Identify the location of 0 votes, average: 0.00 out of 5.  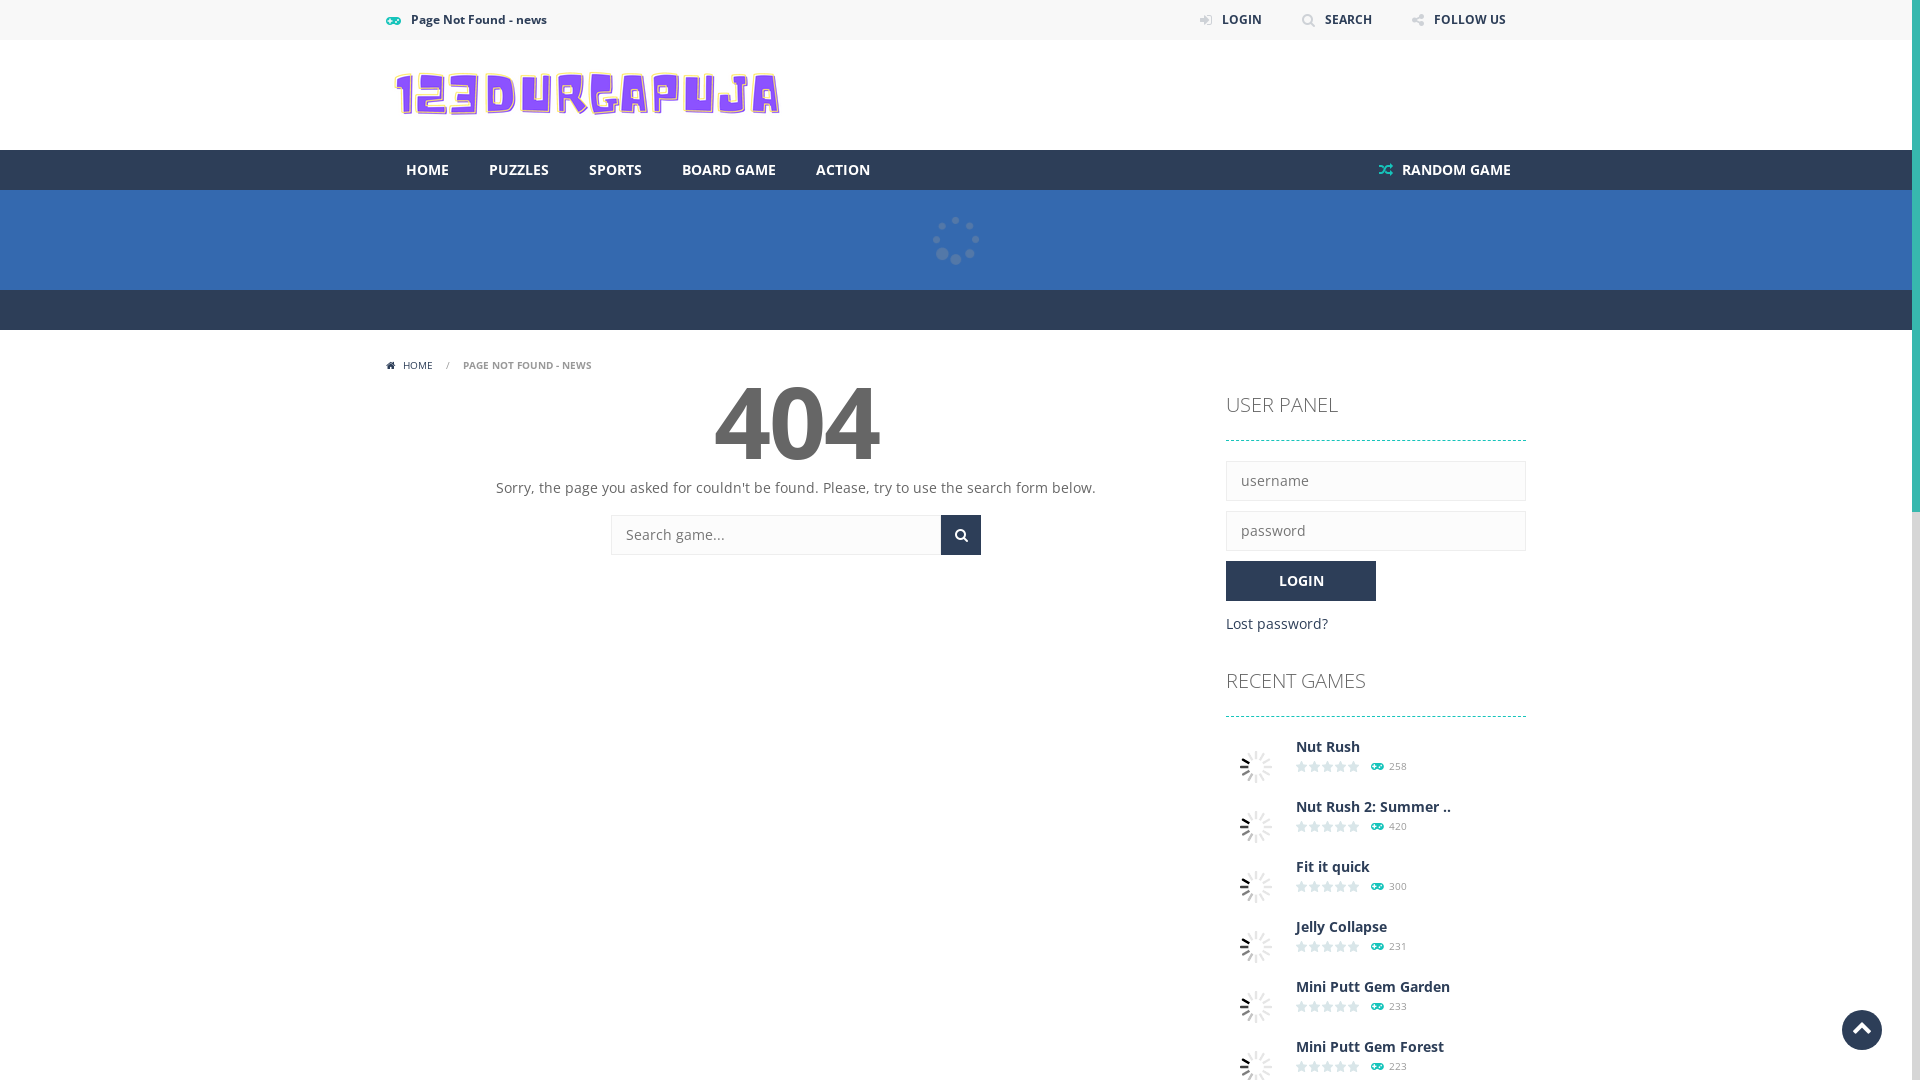
(1302, 766).